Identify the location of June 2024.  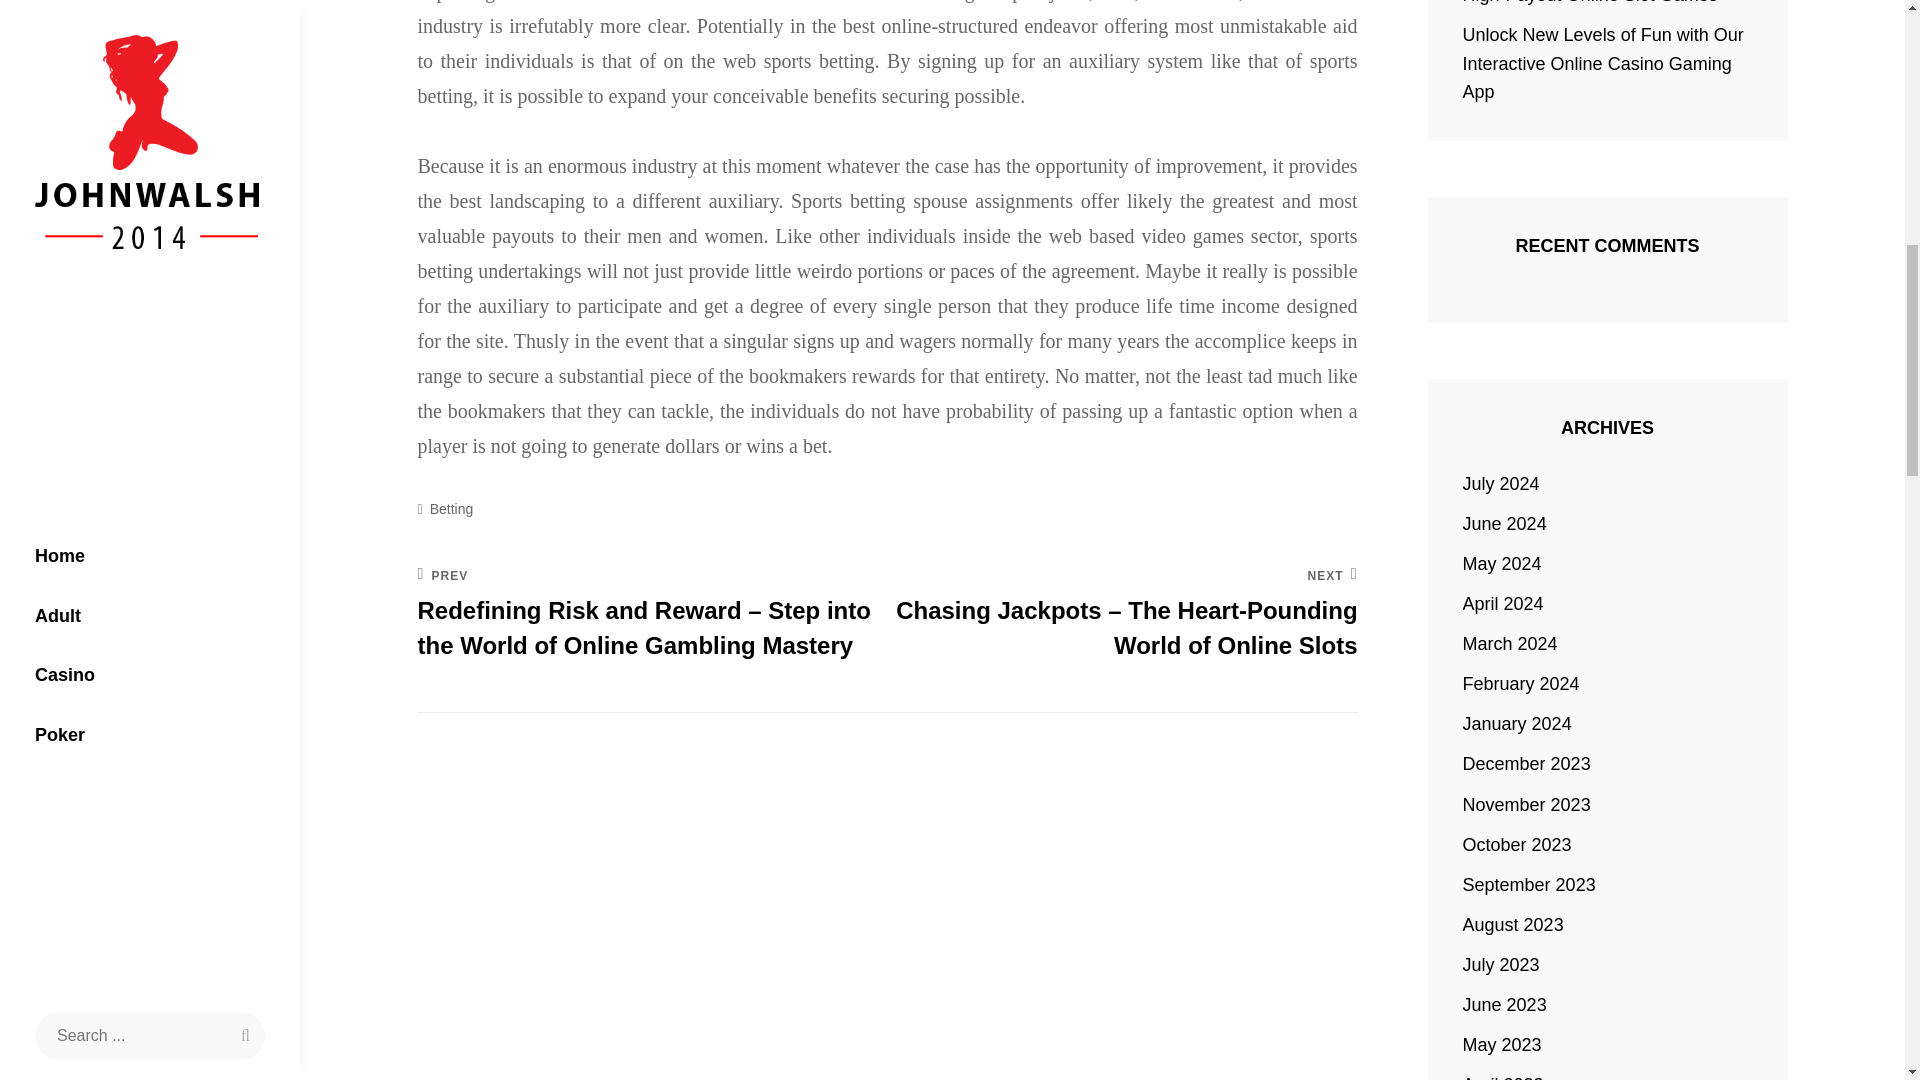
(1505, 523).